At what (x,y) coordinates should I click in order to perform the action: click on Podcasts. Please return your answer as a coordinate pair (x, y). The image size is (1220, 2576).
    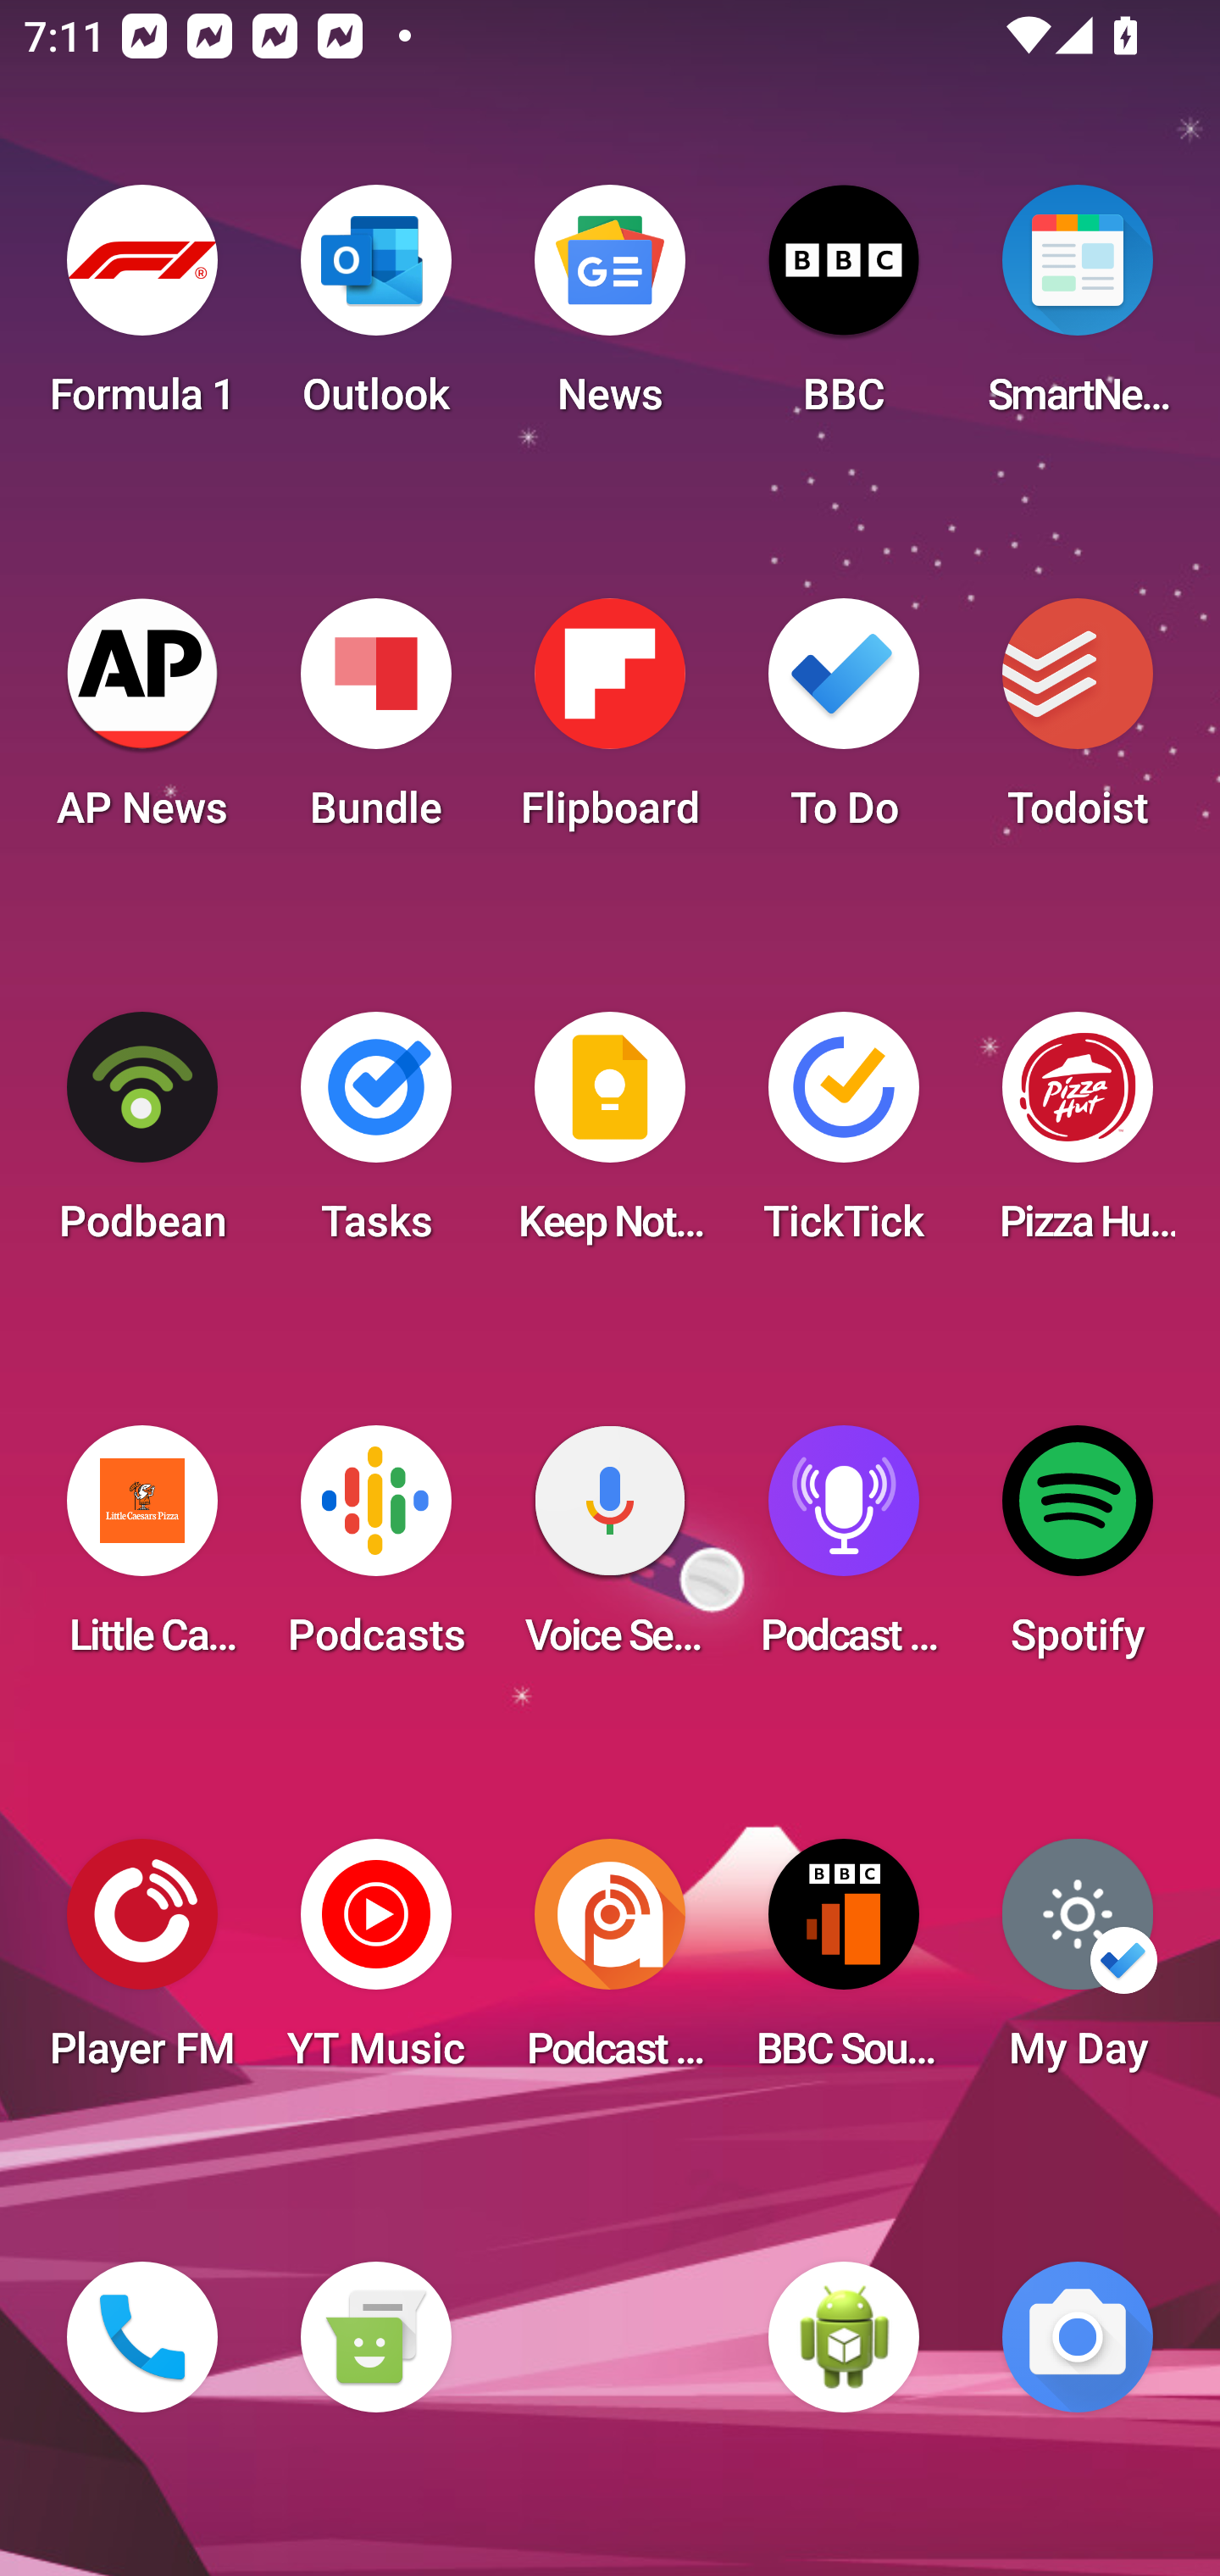
    Looking at the image, I should click on (375, 1551).